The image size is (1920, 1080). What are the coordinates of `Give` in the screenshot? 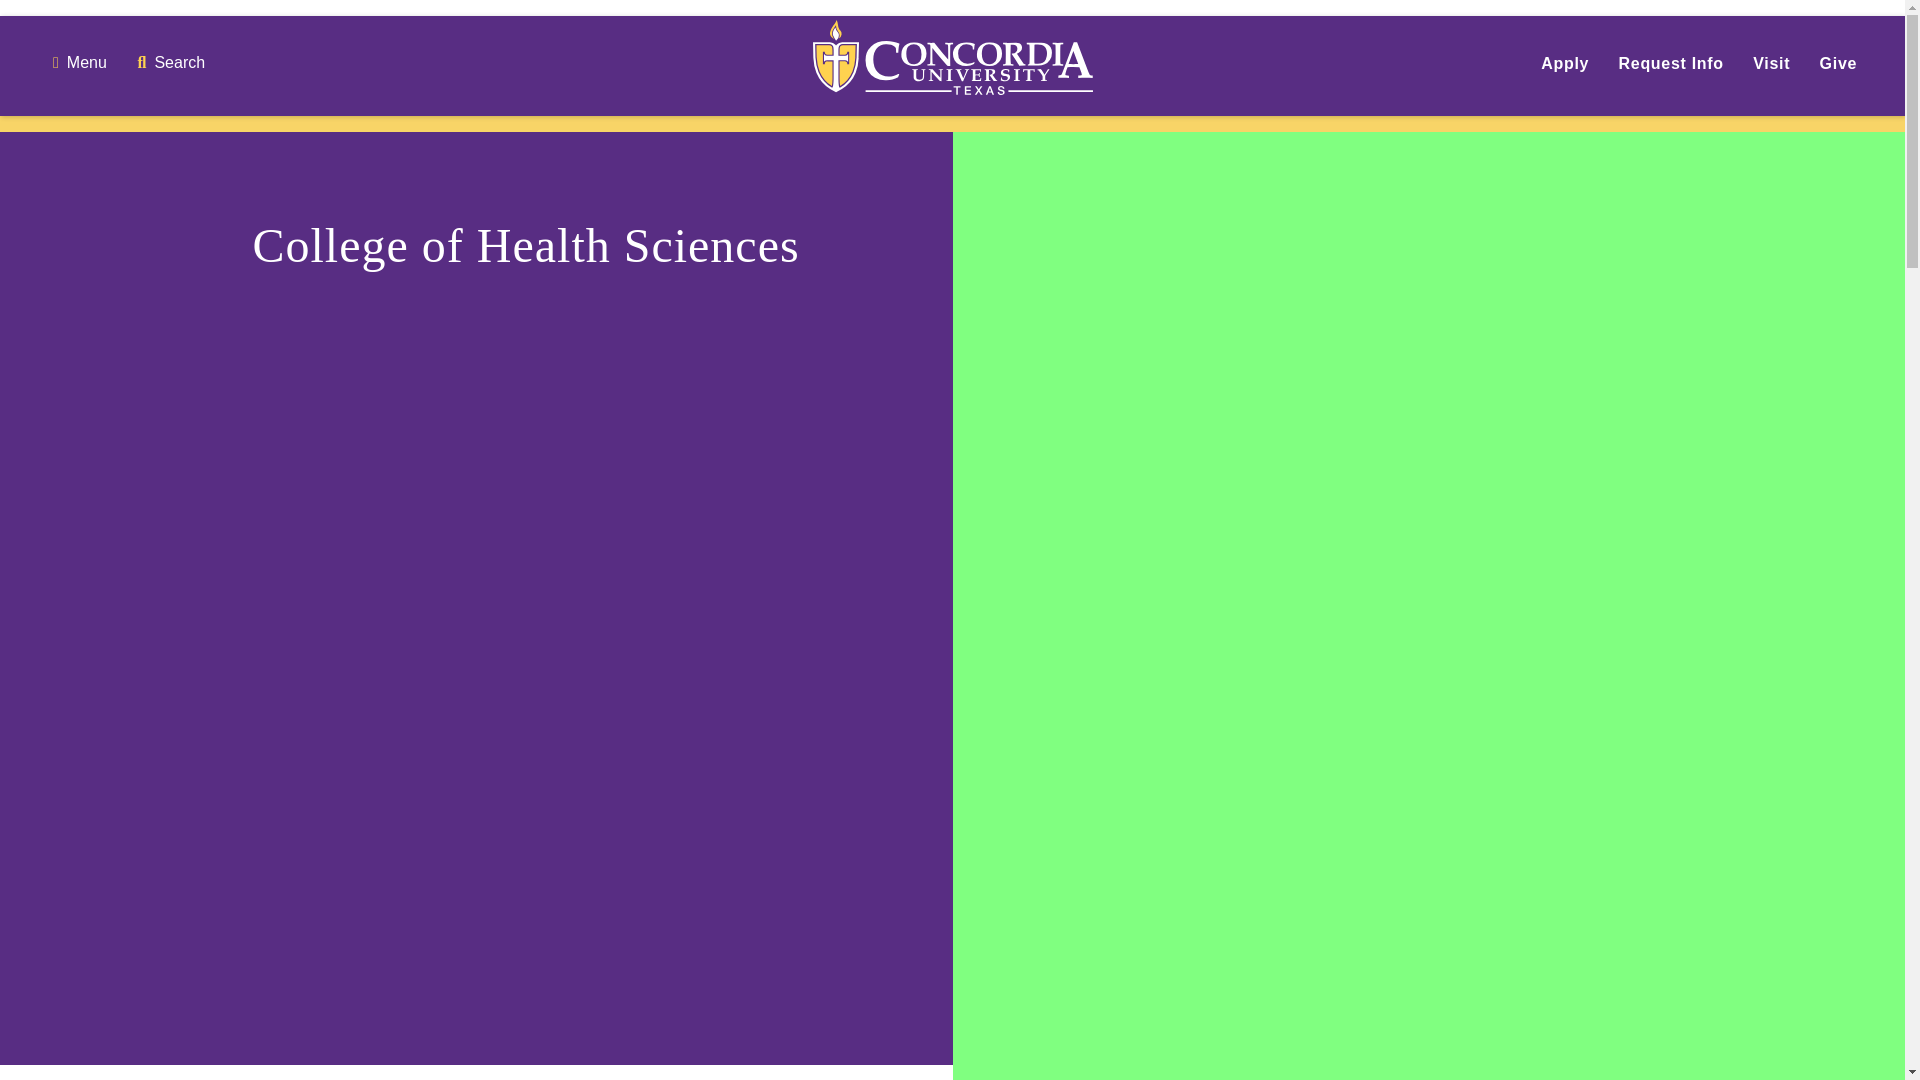 It's located at (1839, 64).